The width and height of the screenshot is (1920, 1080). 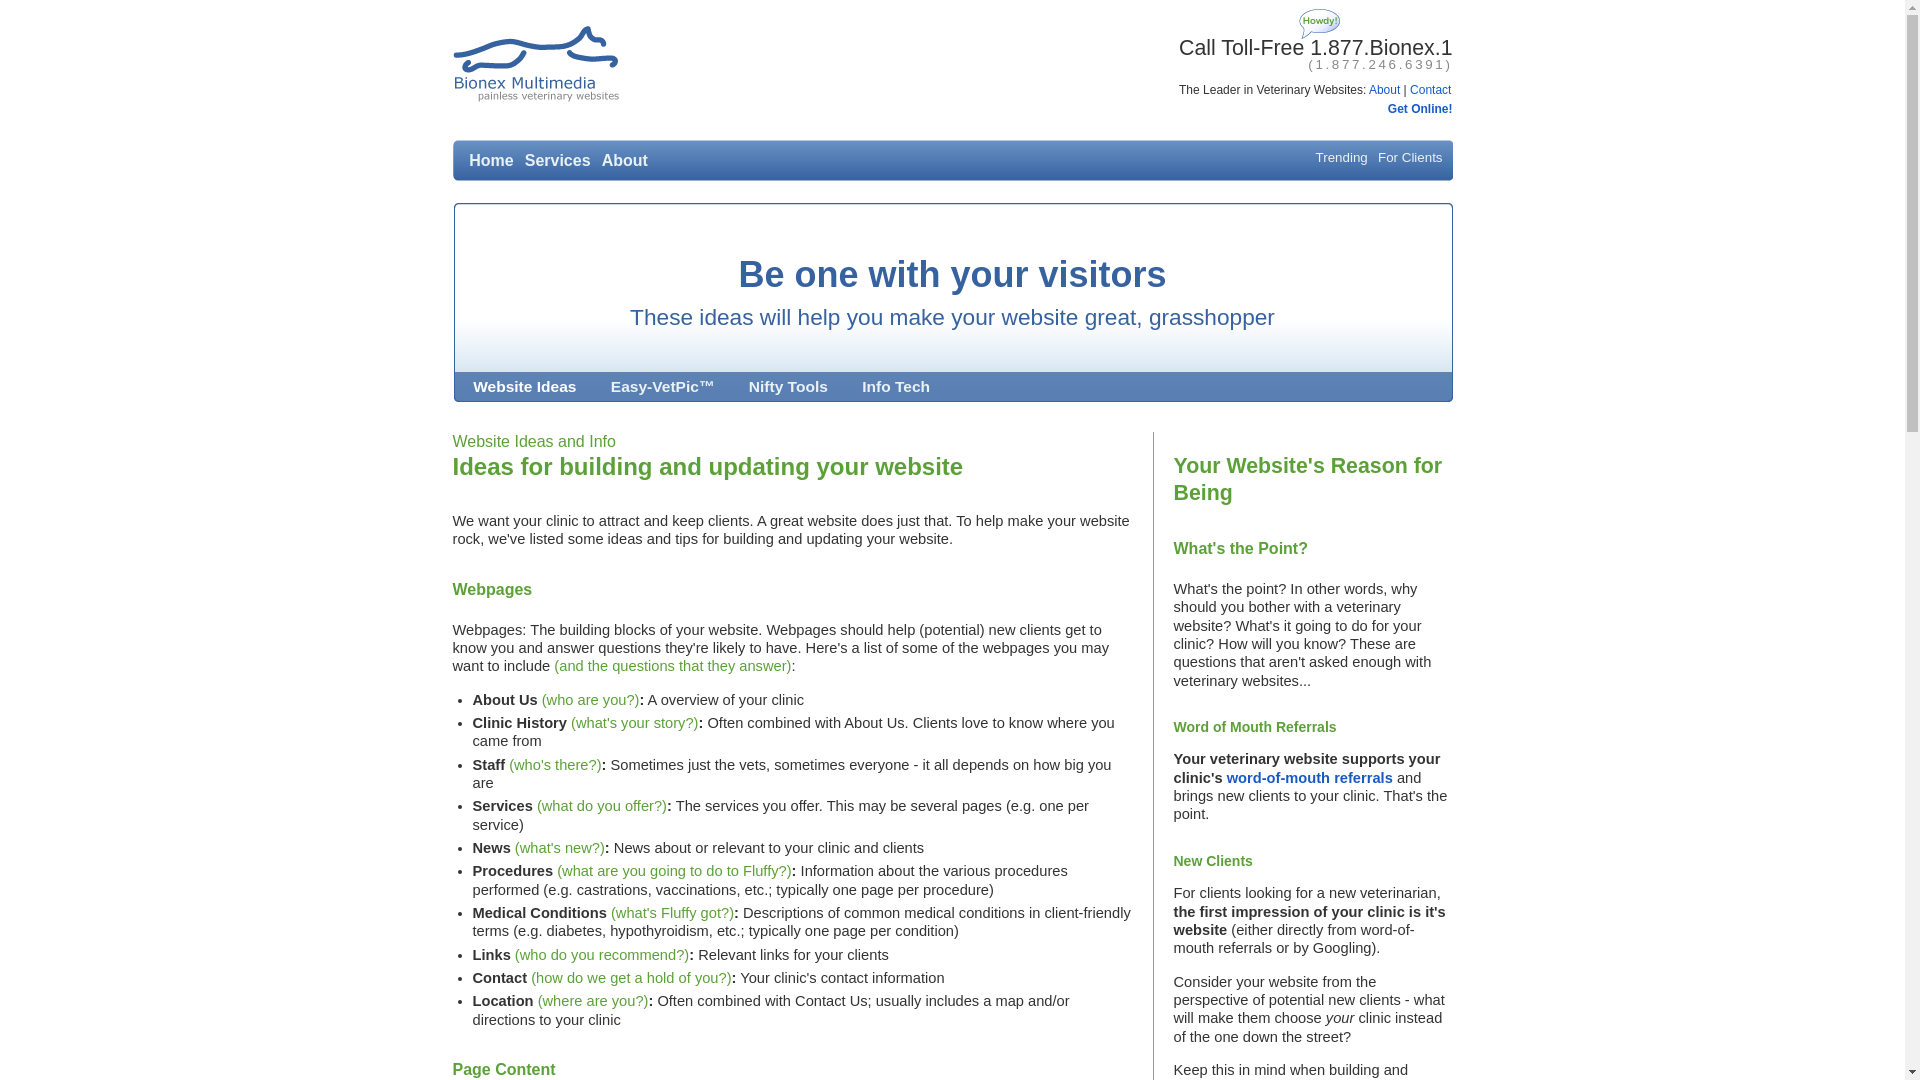 I want to click on Website Ideas, so click(x=524, y=387).